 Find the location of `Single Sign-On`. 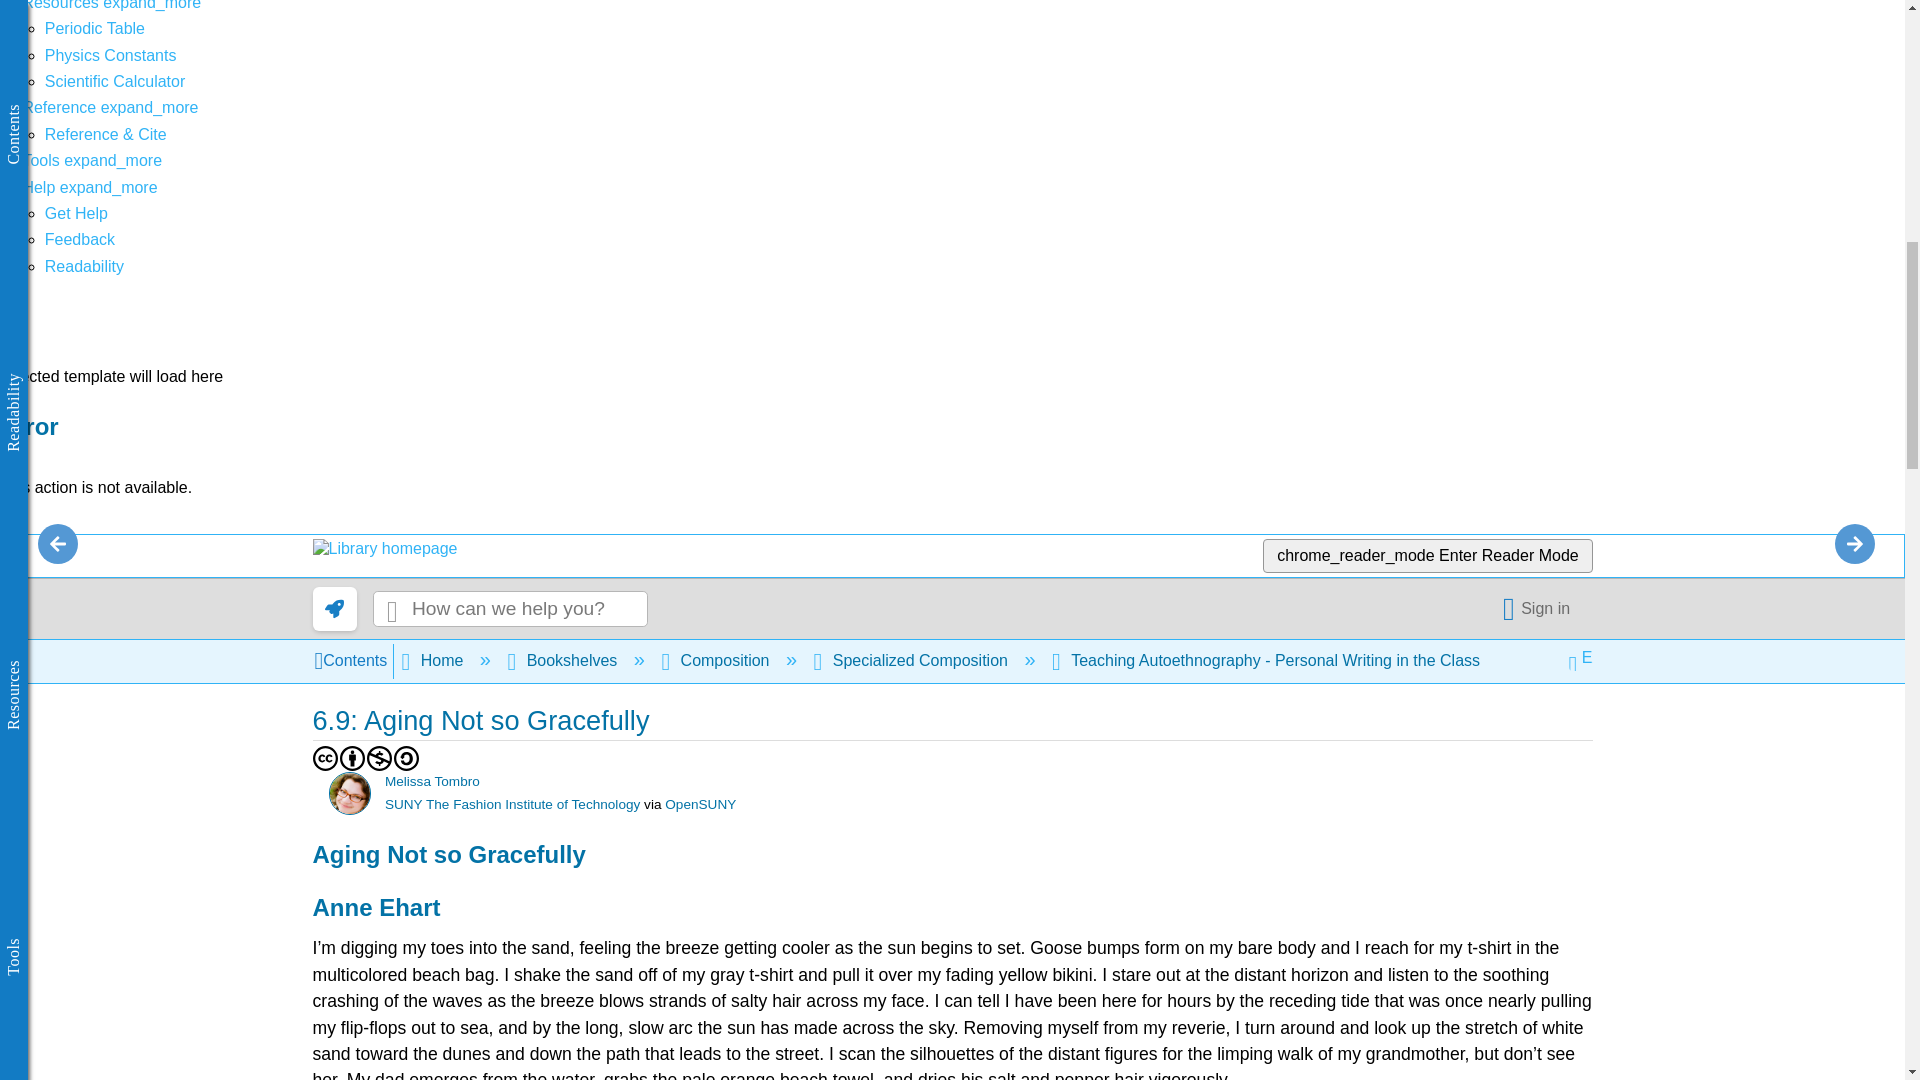

Single Sign-On is located at coordinates (1540, 608).